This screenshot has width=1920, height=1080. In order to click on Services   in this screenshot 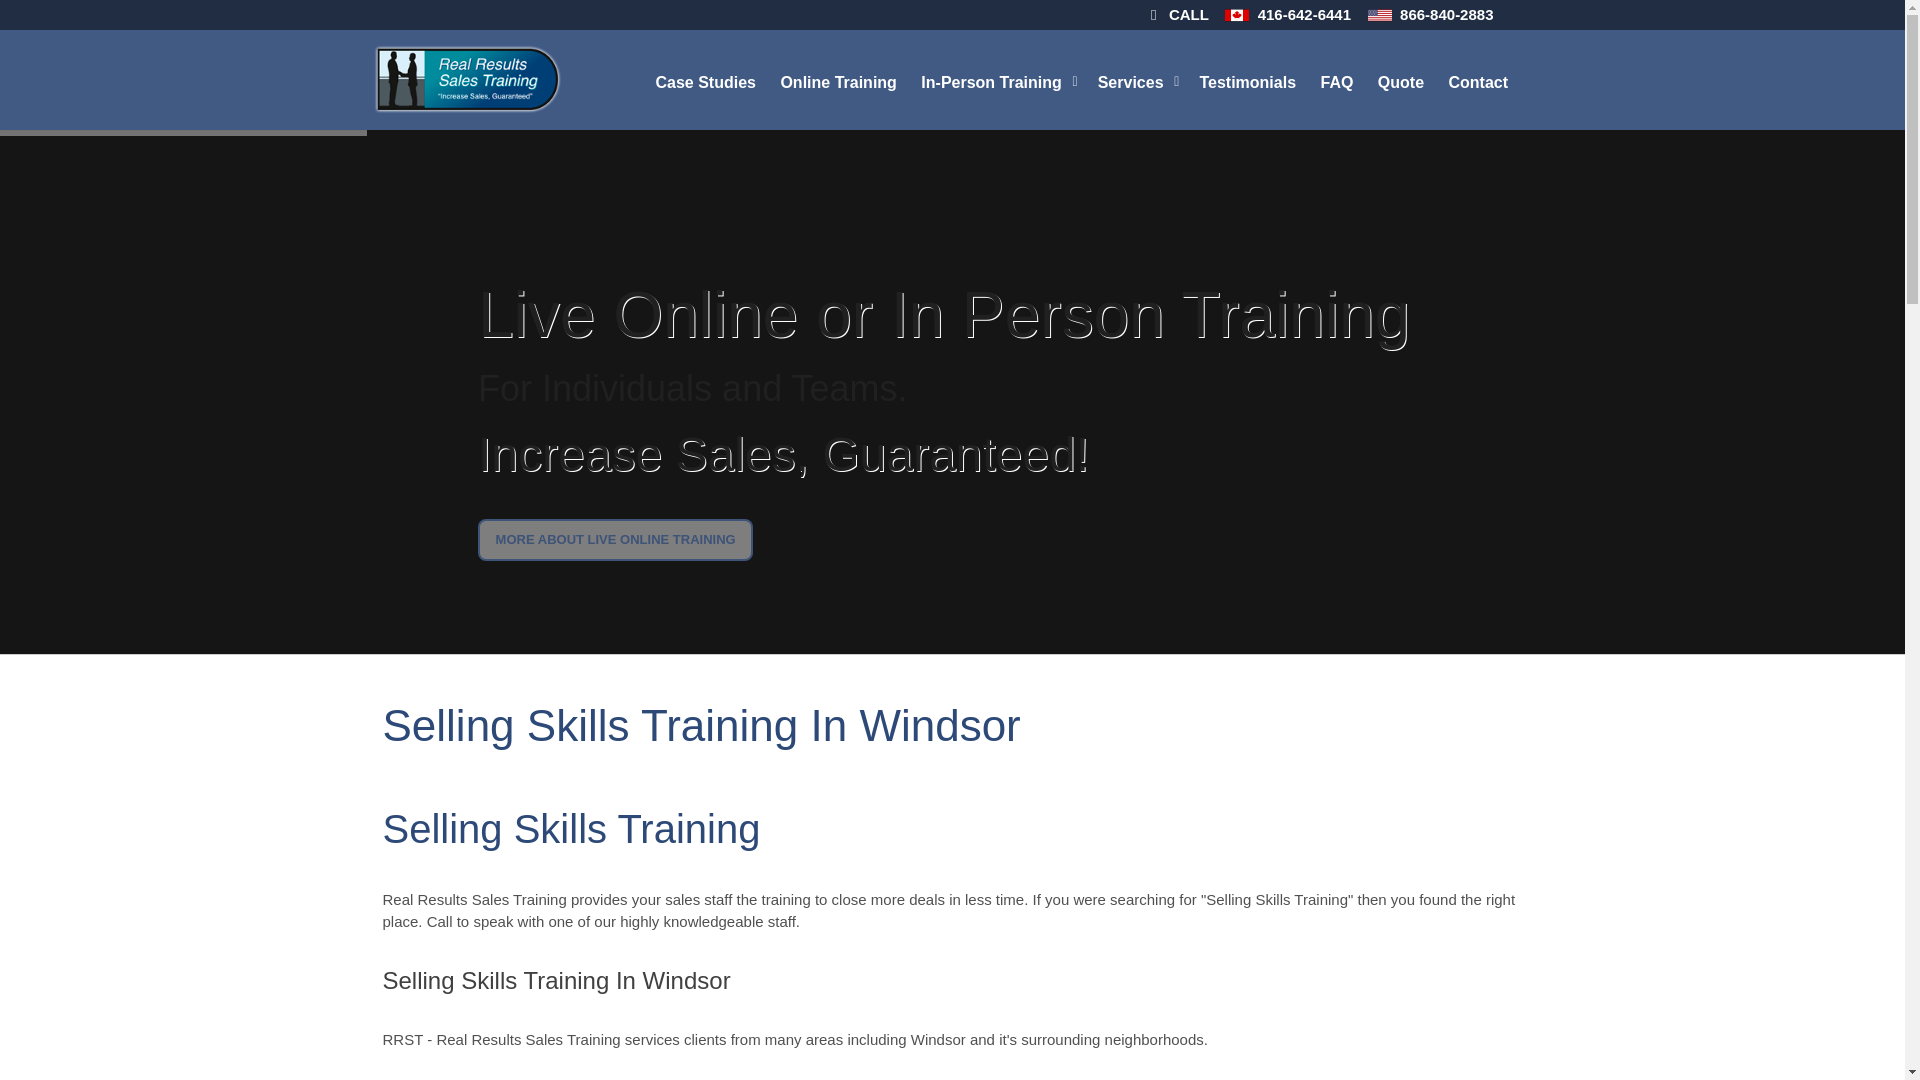, I will do `click(1139, 80)`.